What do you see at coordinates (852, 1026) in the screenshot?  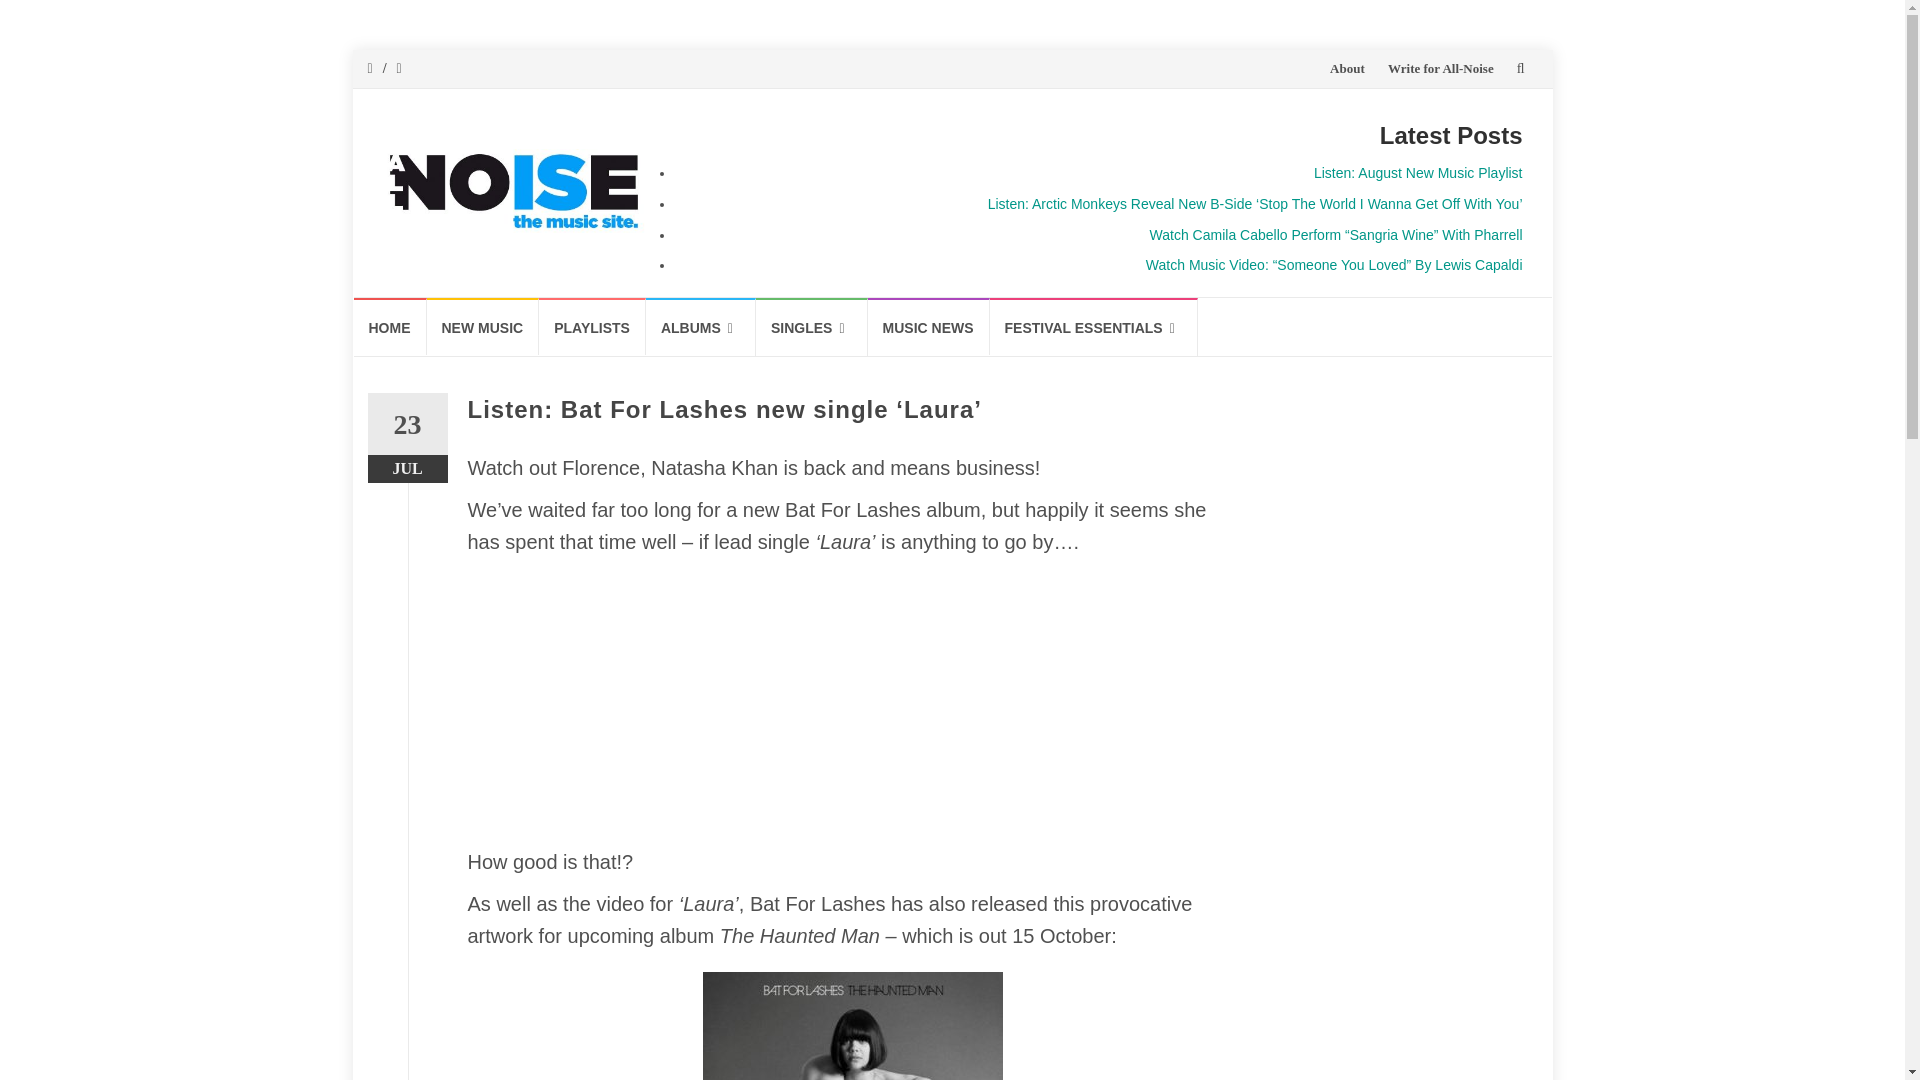 I see `BFL-The-Haunted-Man` at bounding box center [852, 1026].